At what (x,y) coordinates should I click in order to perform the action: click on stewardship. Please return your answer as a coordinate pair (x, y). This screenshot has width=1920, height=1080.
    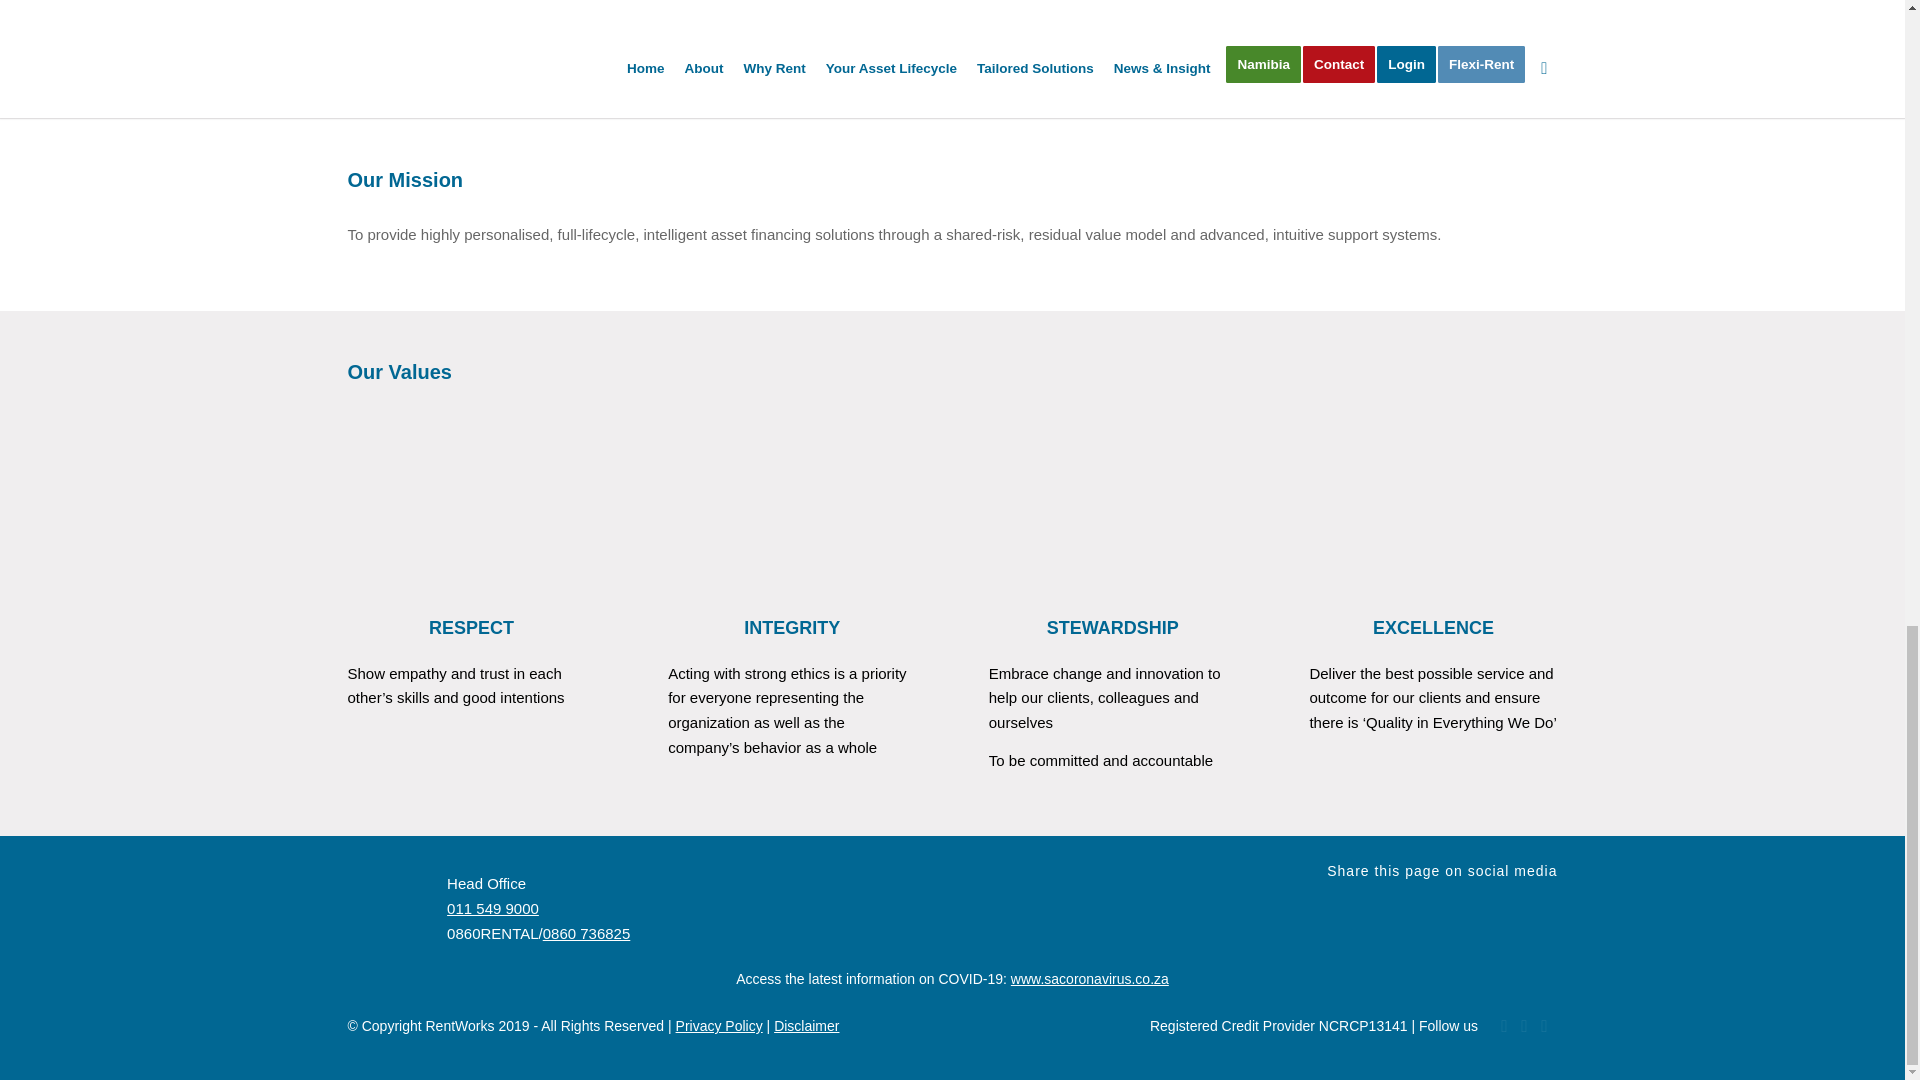
    Looking at the image, I should click on (1112, 500).